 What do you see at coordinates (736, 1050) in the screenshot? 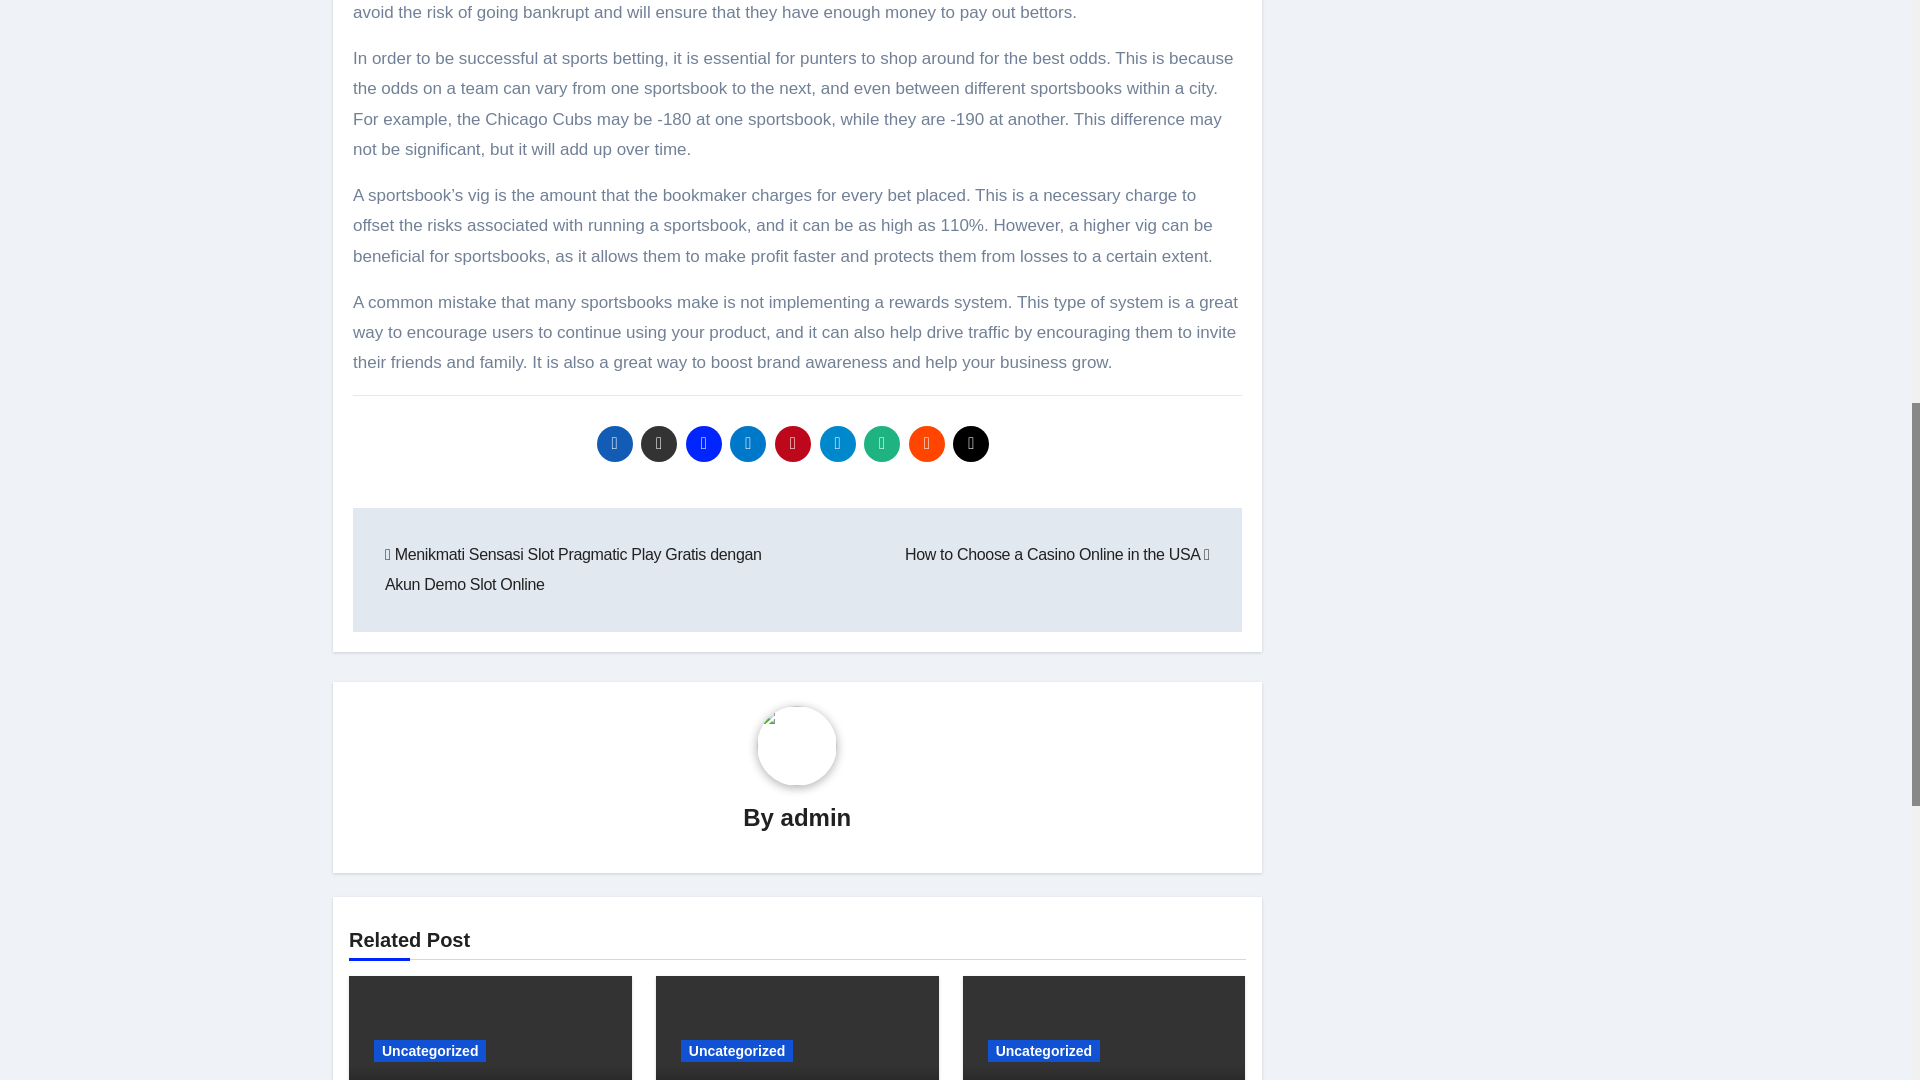
I see `Uncategorized` at bounding box center [736, 1050].